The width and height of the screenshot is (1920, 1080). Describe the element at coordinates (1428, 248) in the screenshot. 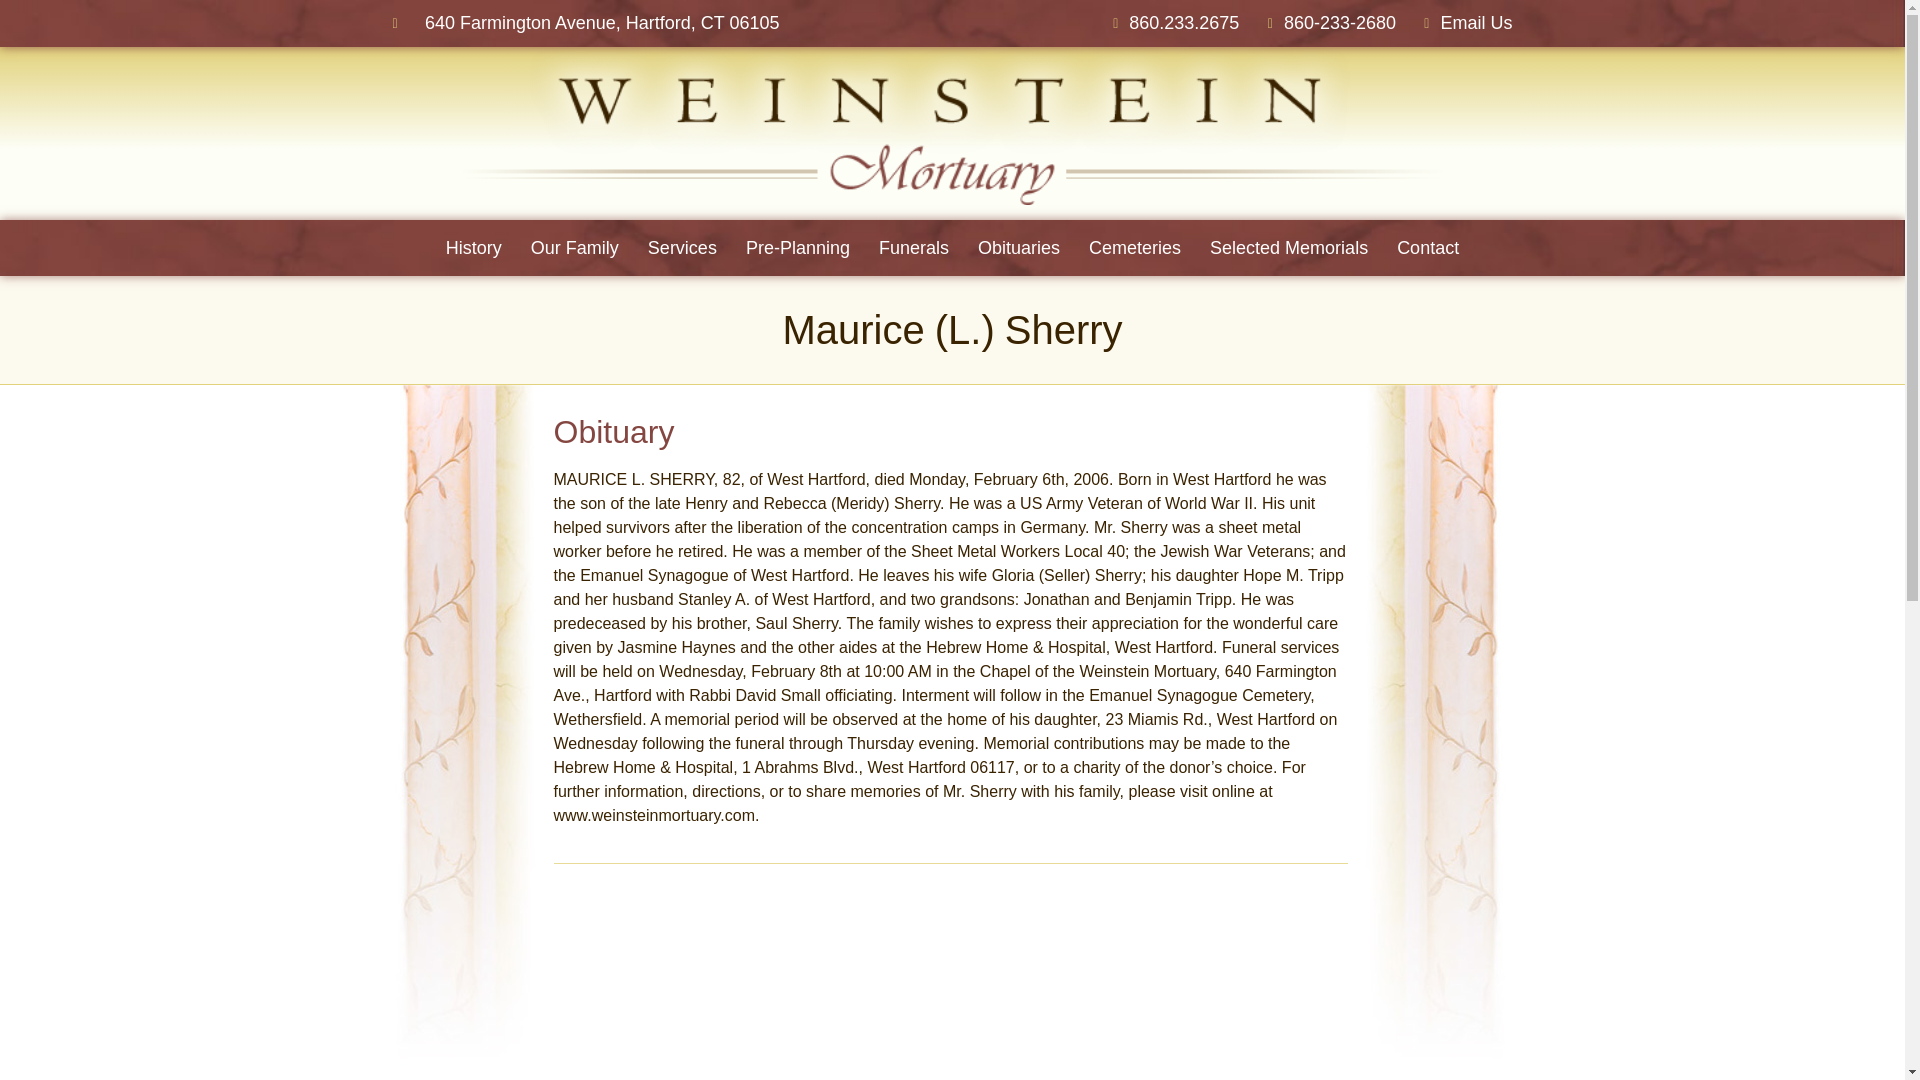

I see `Contact` at that location.